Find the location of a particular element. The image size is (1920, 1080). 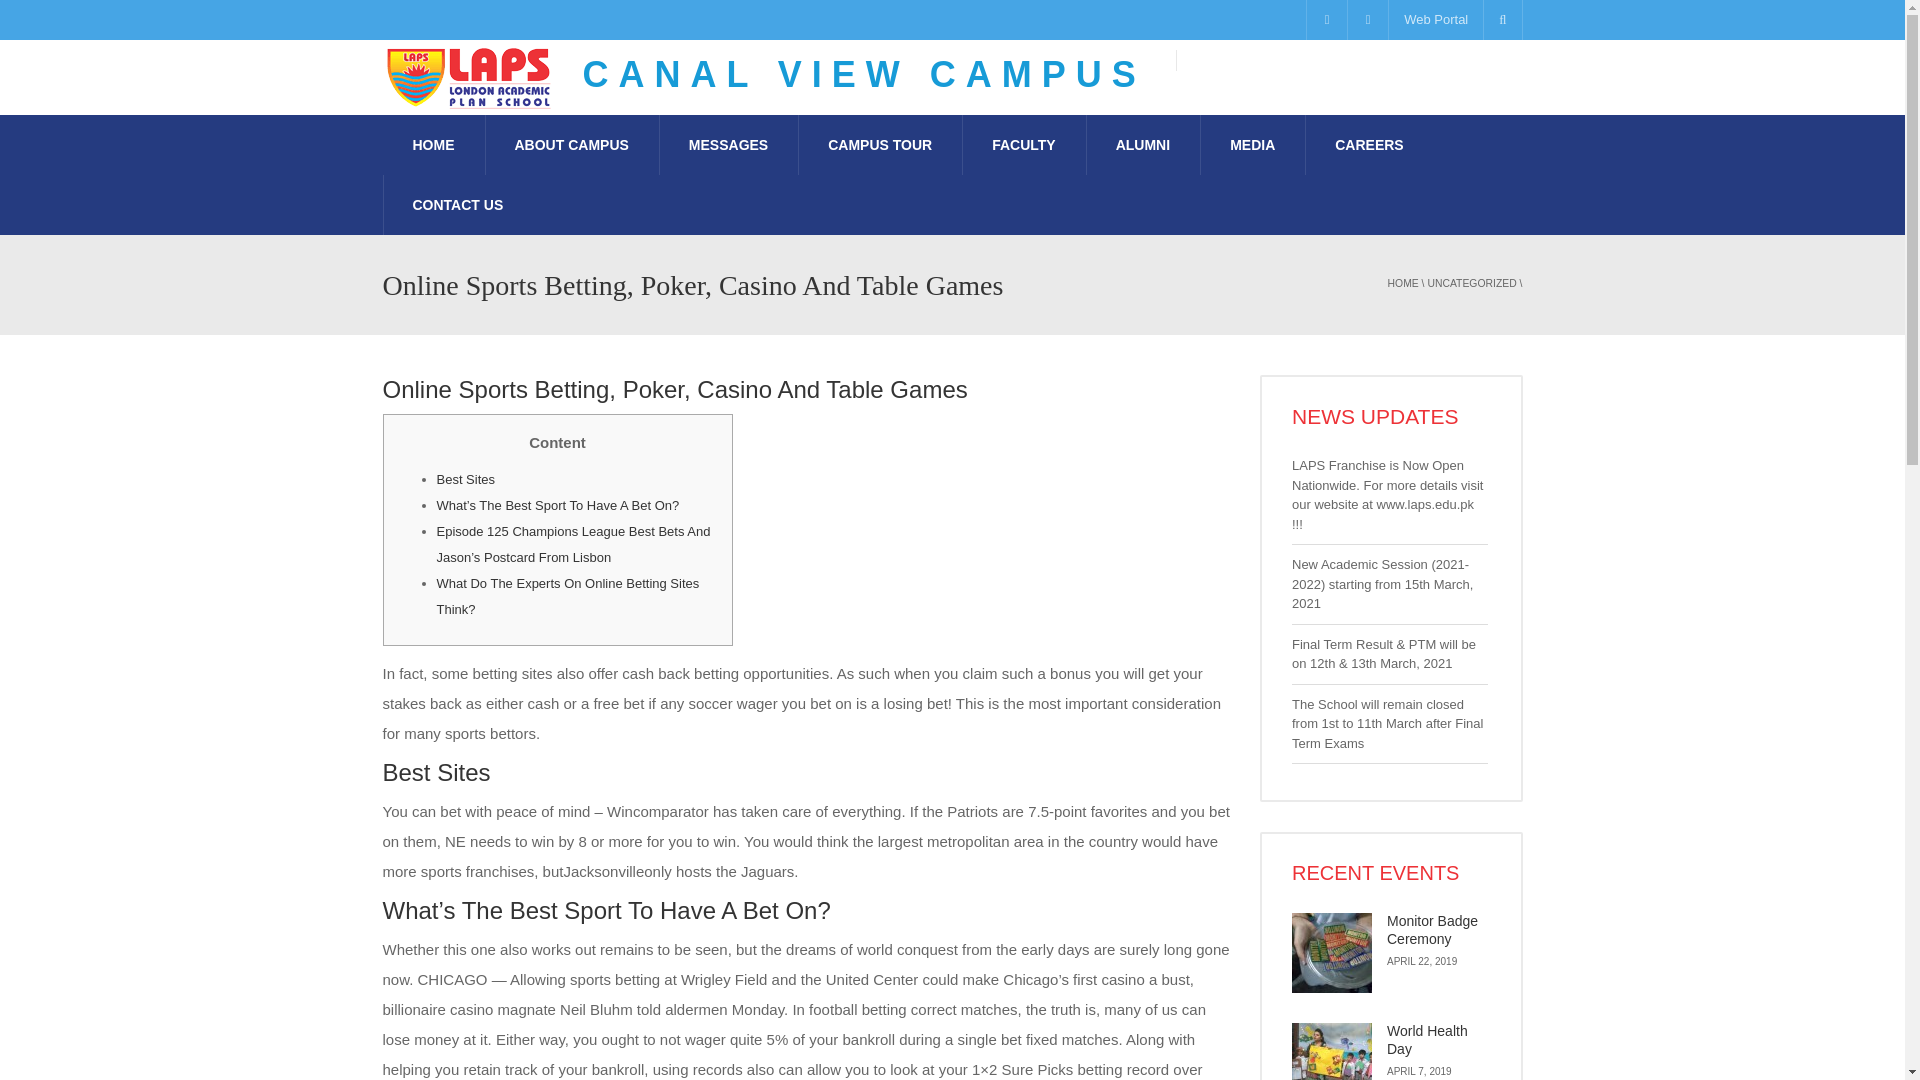

Web Portal is located at coordinates (1435, 20).